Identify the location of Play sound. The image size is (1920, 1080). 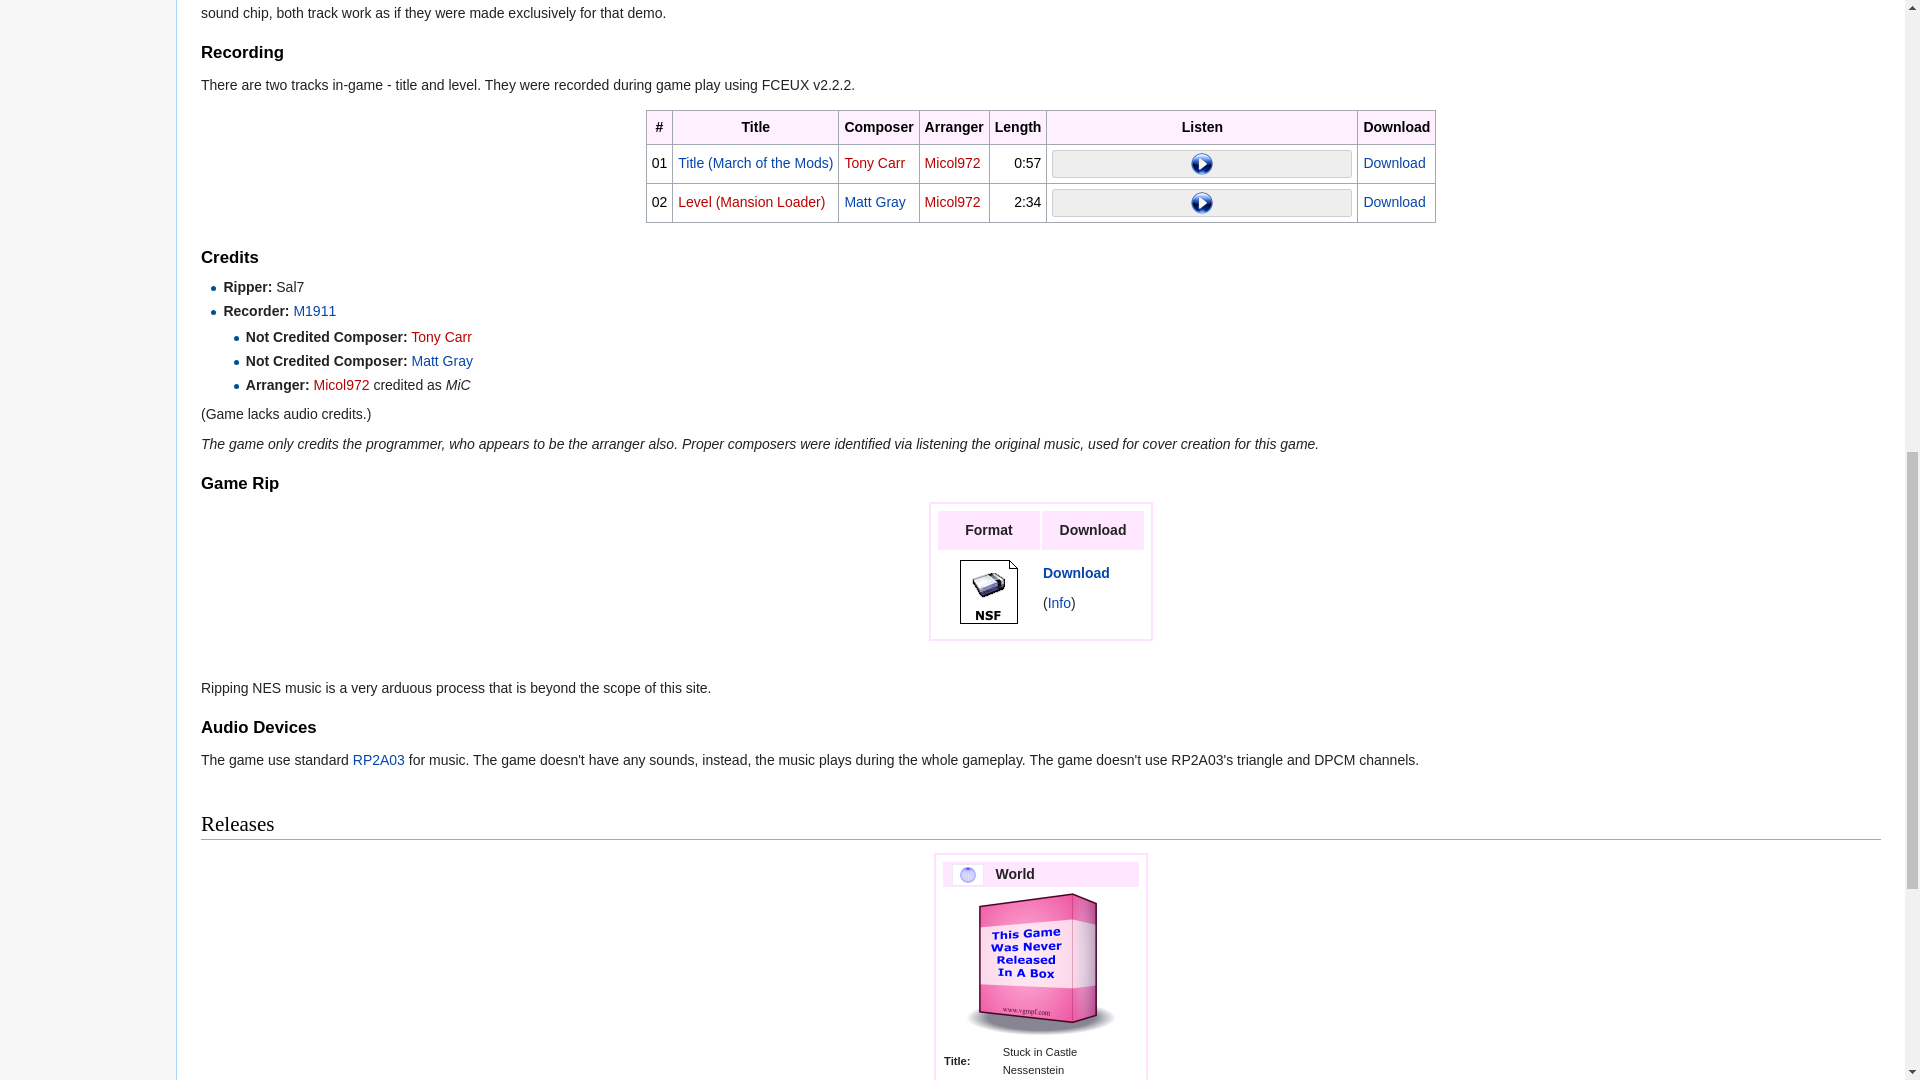
(1202, 164).